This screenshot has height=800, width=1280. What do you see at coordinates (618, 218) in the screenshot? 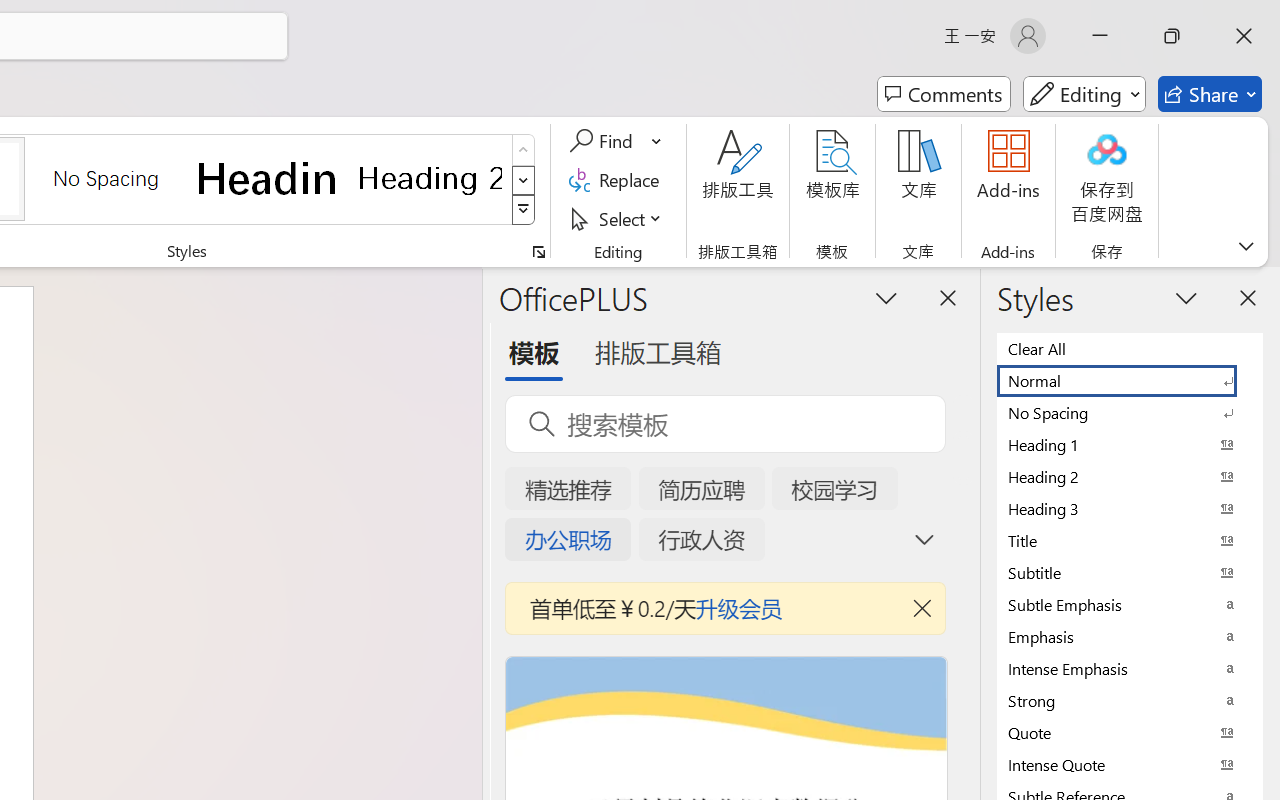
I see `Select` at bounding box center [618, 218].